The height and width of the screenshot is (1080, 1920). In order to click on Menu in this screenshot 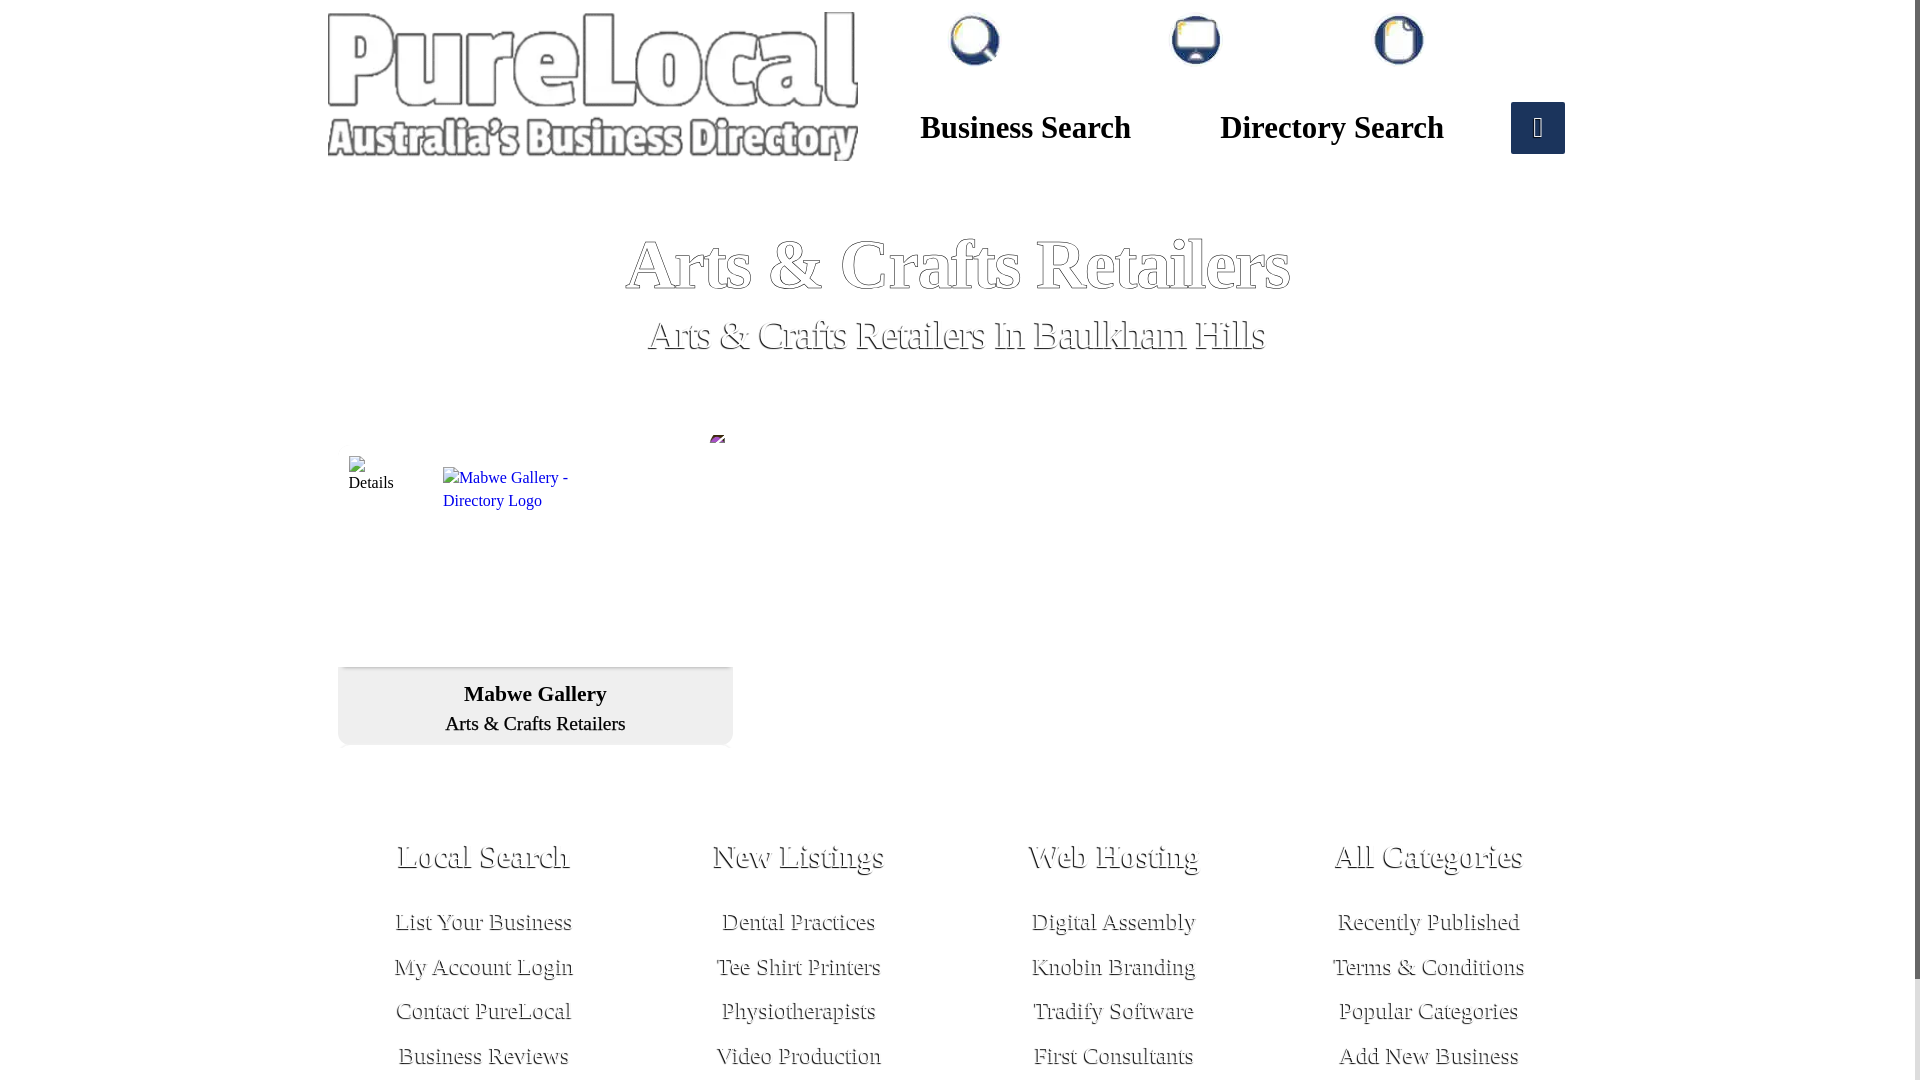, I will do `click(1258, 36)`.